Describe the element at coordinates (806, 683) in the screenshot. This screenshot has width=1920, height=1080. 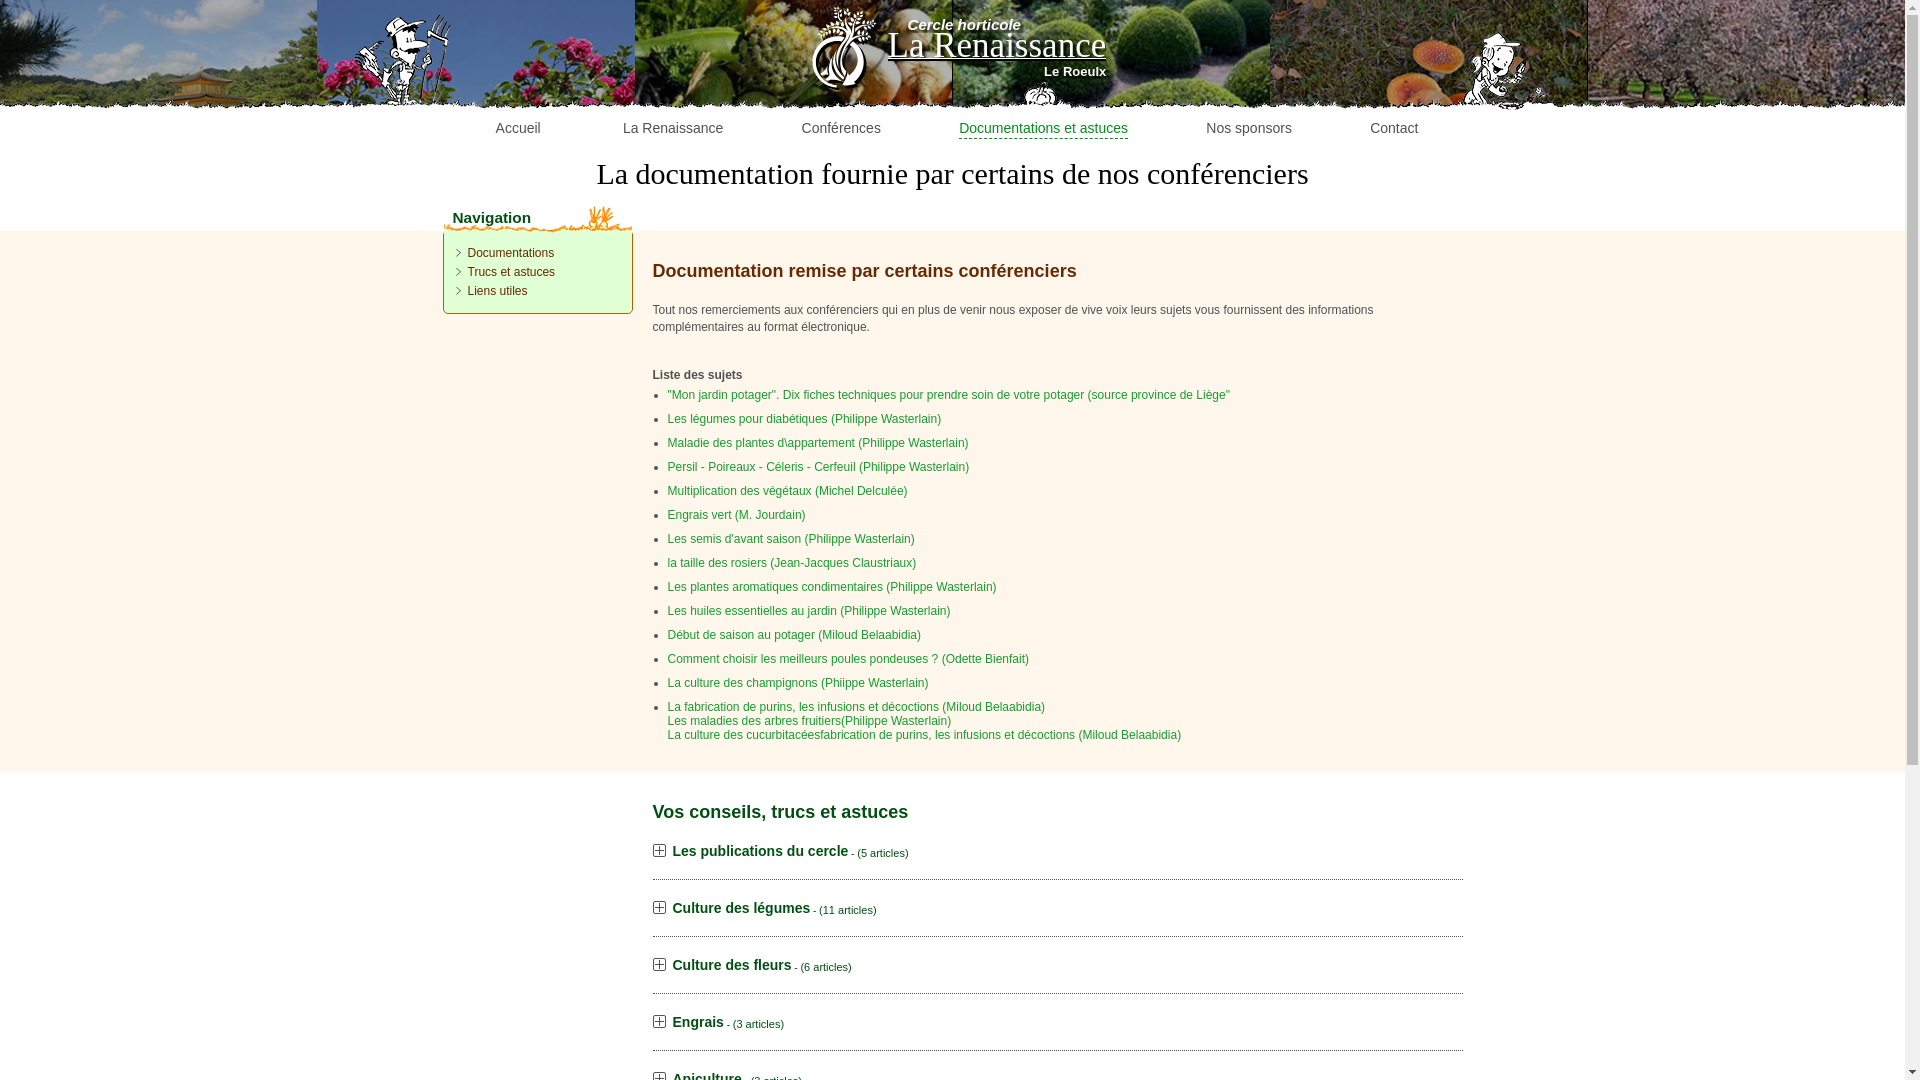
I see `La culture des champignons (Phiippe Wasterlain)` at that location.